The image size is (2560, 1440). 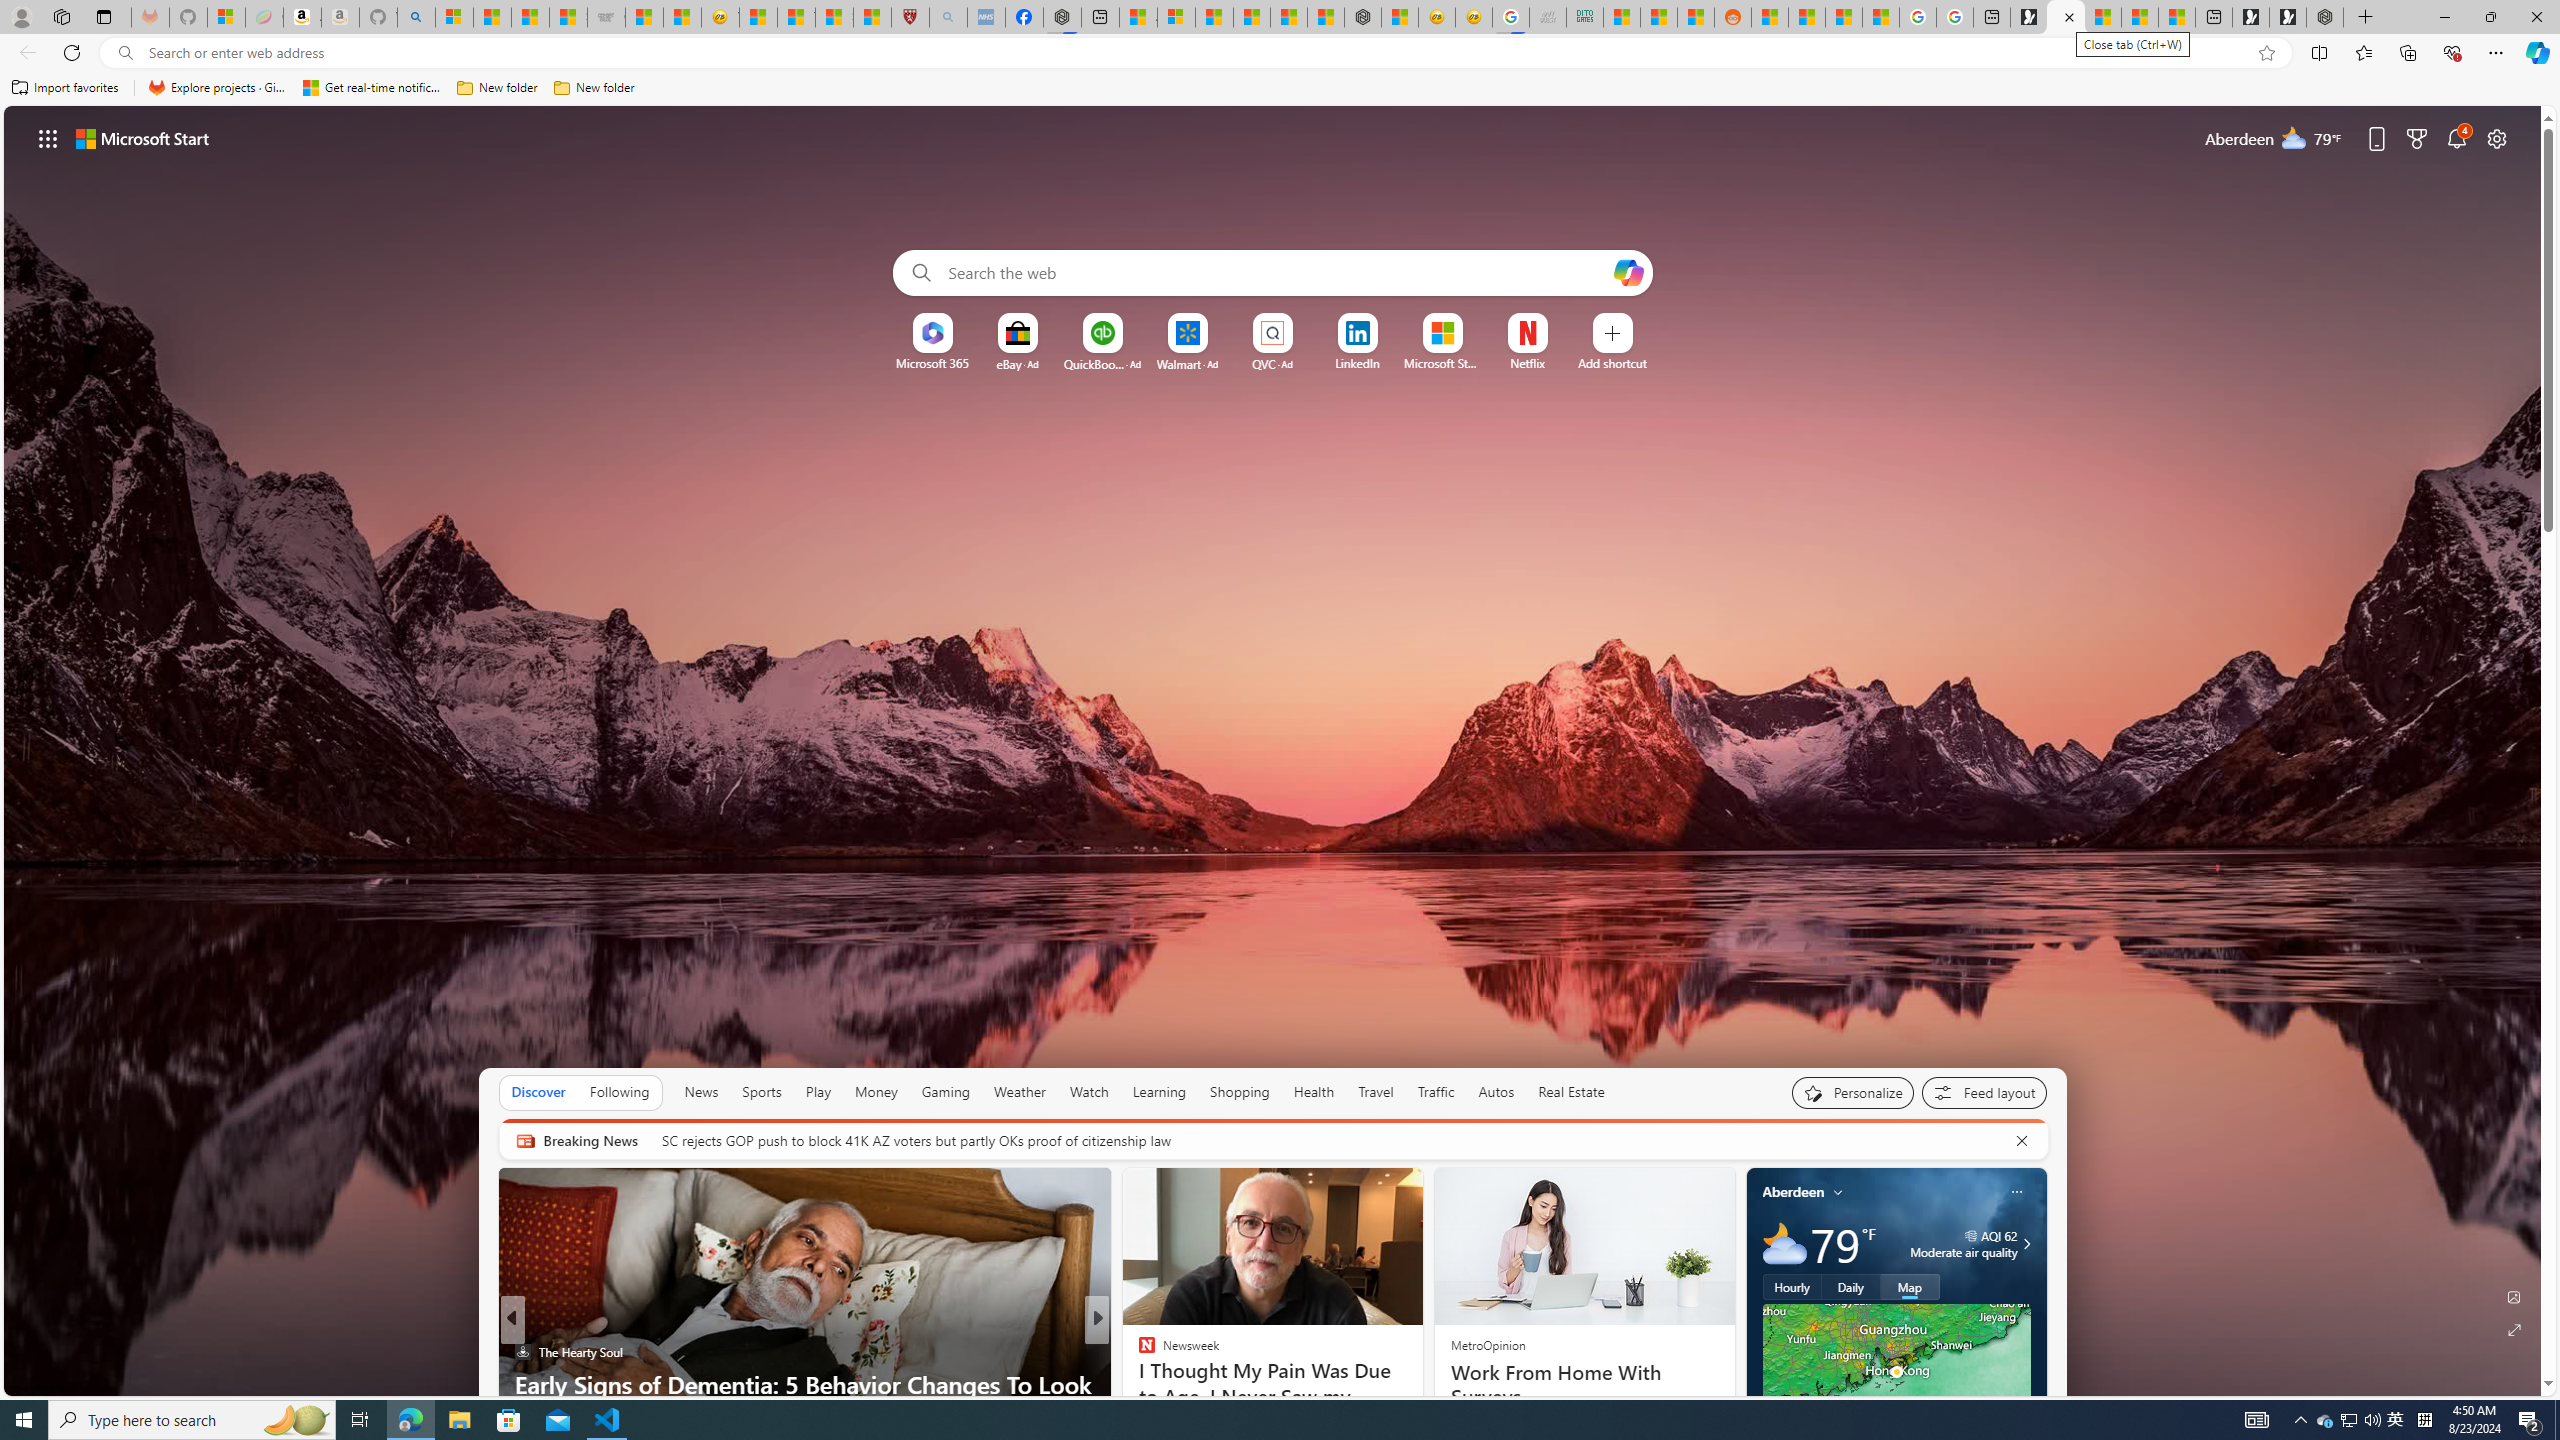 I want to click on Favorites bar, so click(x=1280, y=88).